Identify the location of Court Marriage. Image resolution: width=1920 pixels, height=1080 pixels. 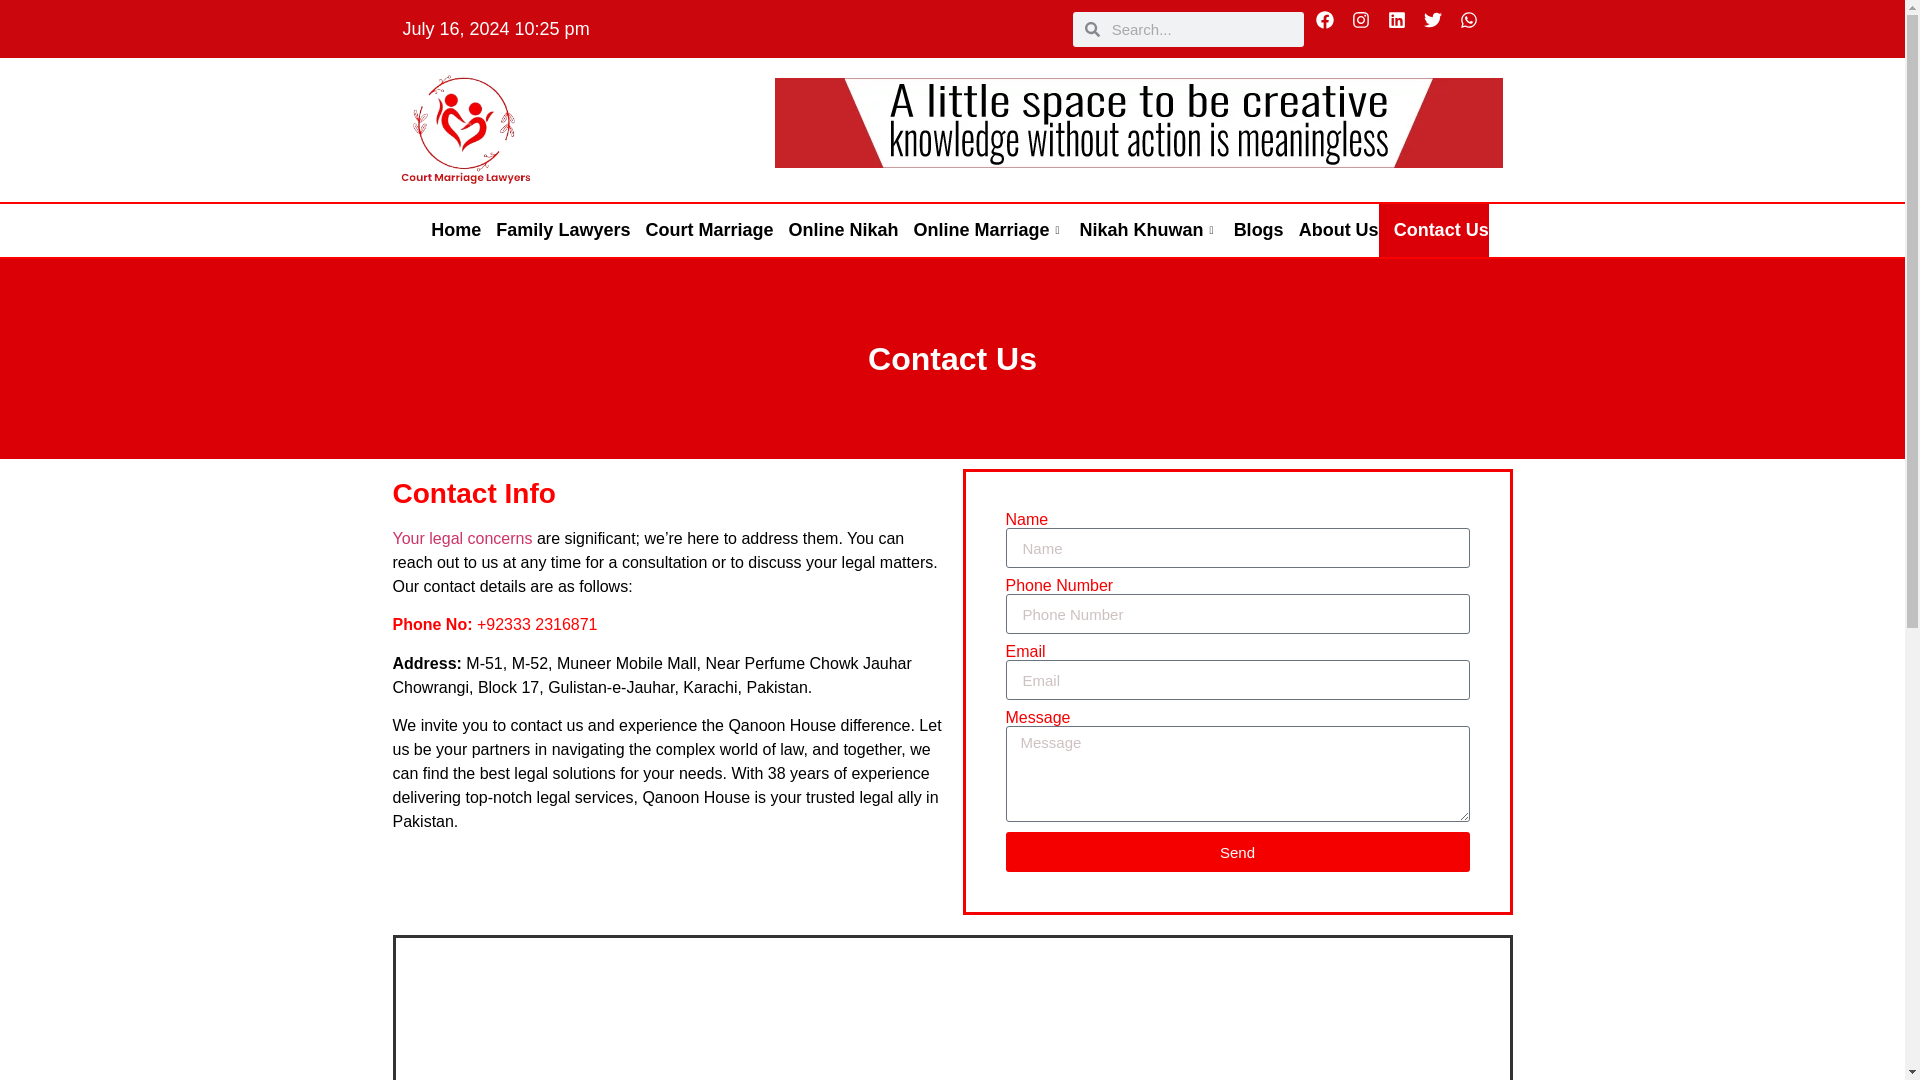
(701, 230).